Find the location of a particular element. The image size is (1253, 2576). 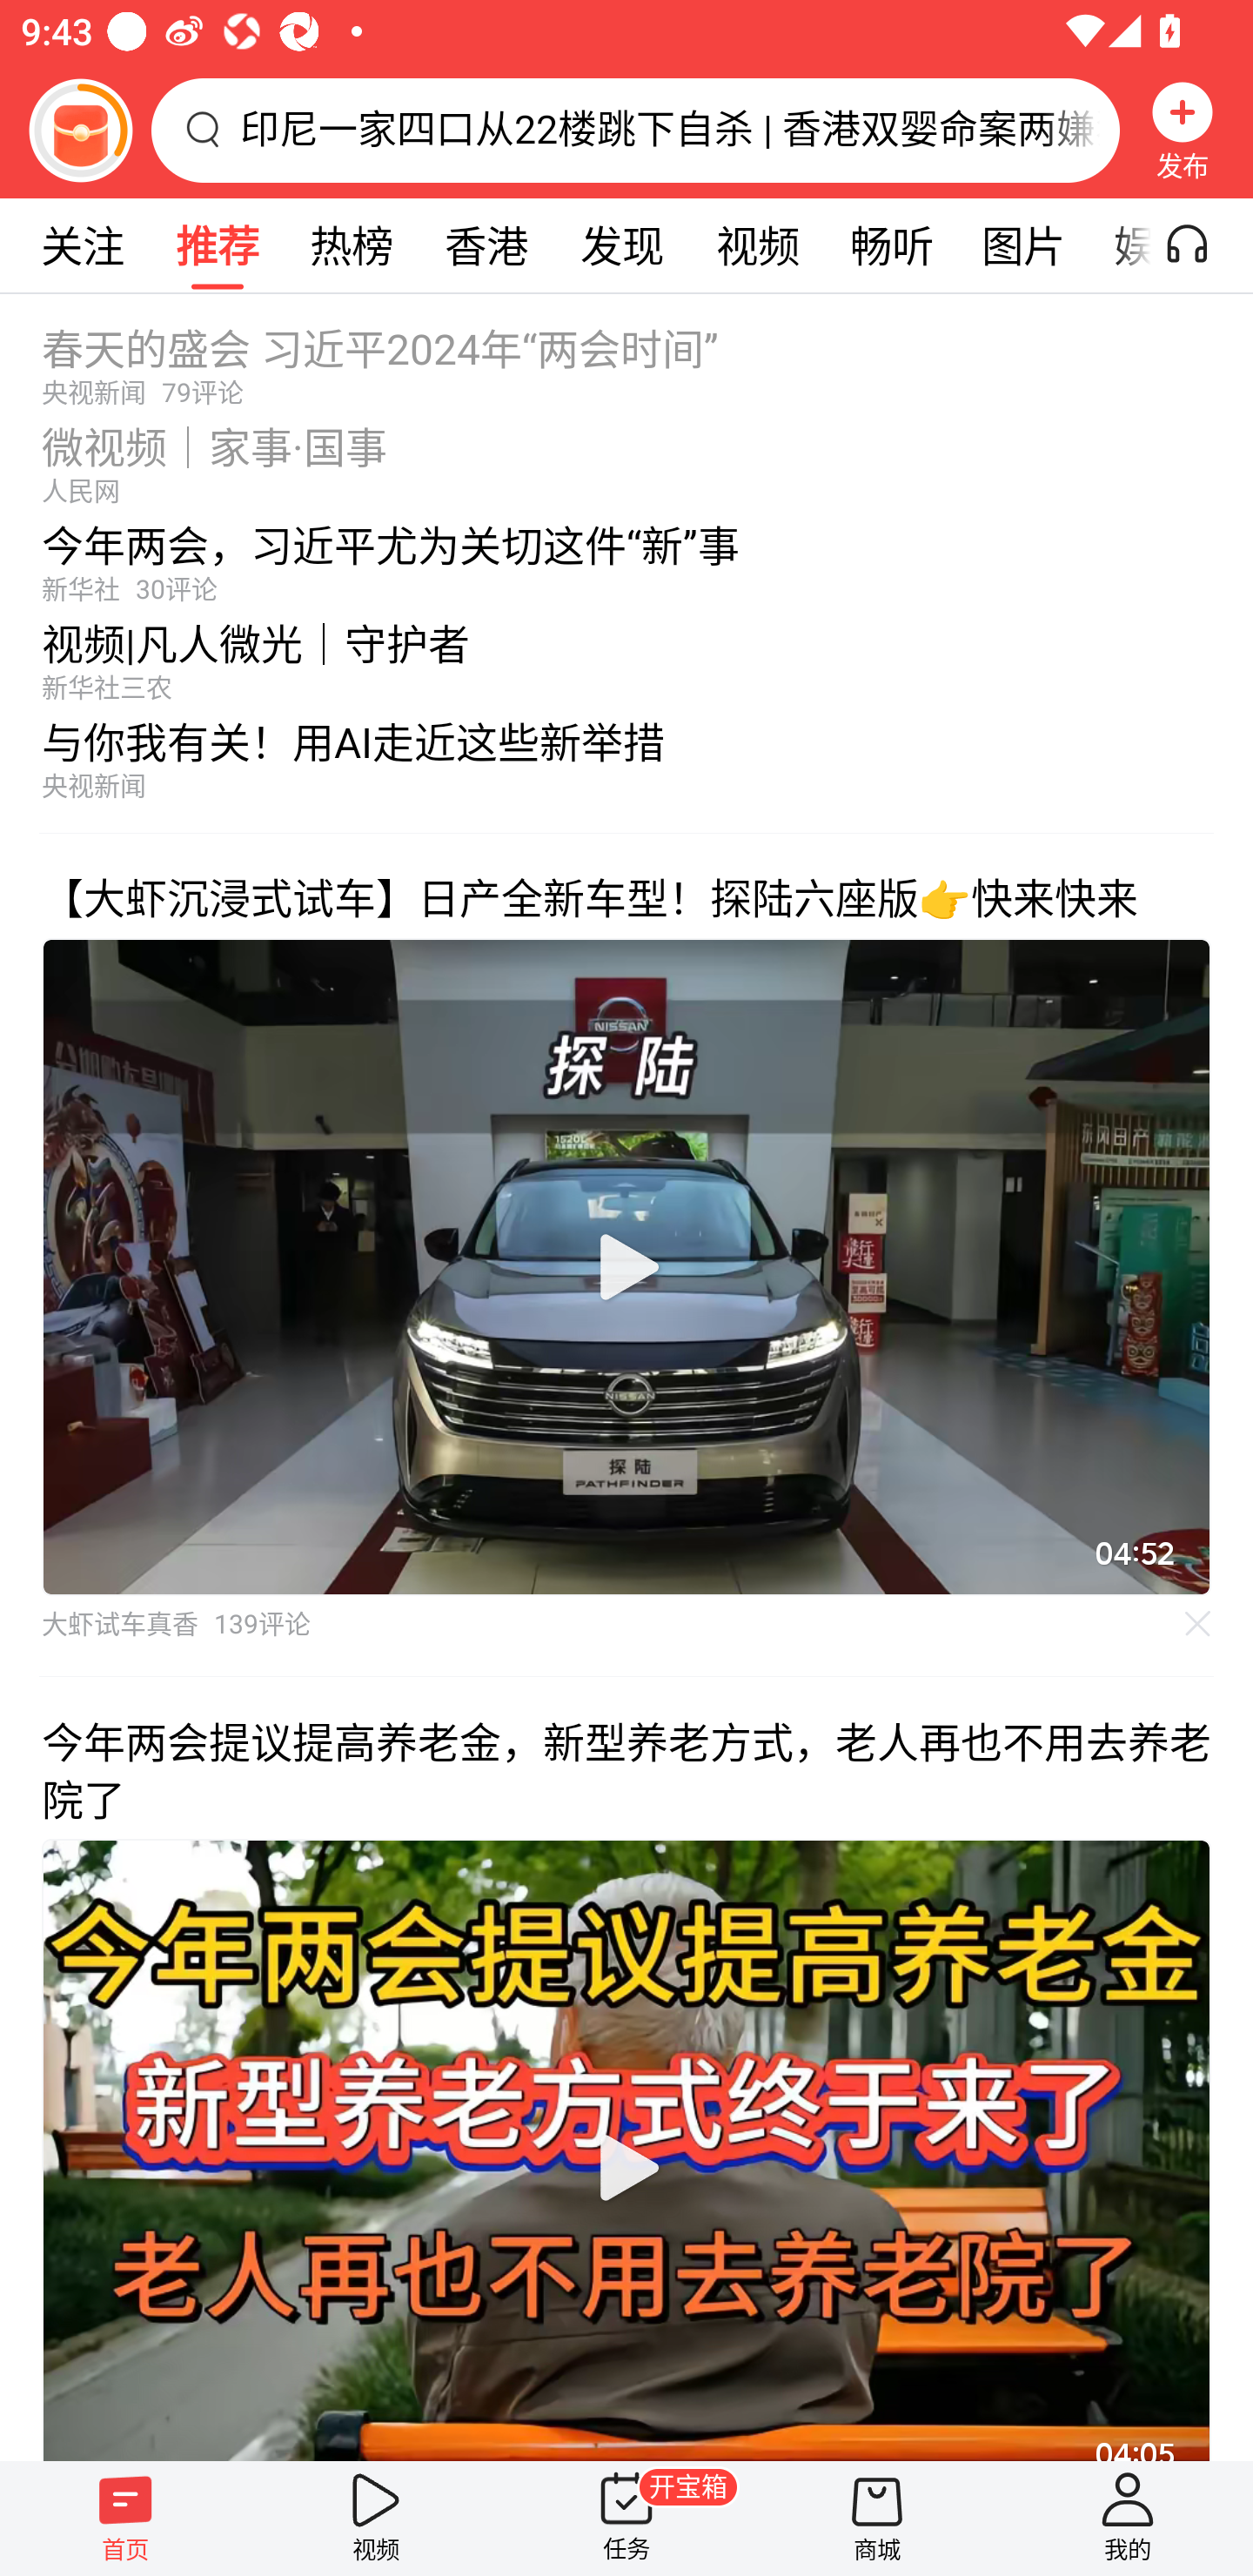

图片 is located at coordinates (1023, 245).